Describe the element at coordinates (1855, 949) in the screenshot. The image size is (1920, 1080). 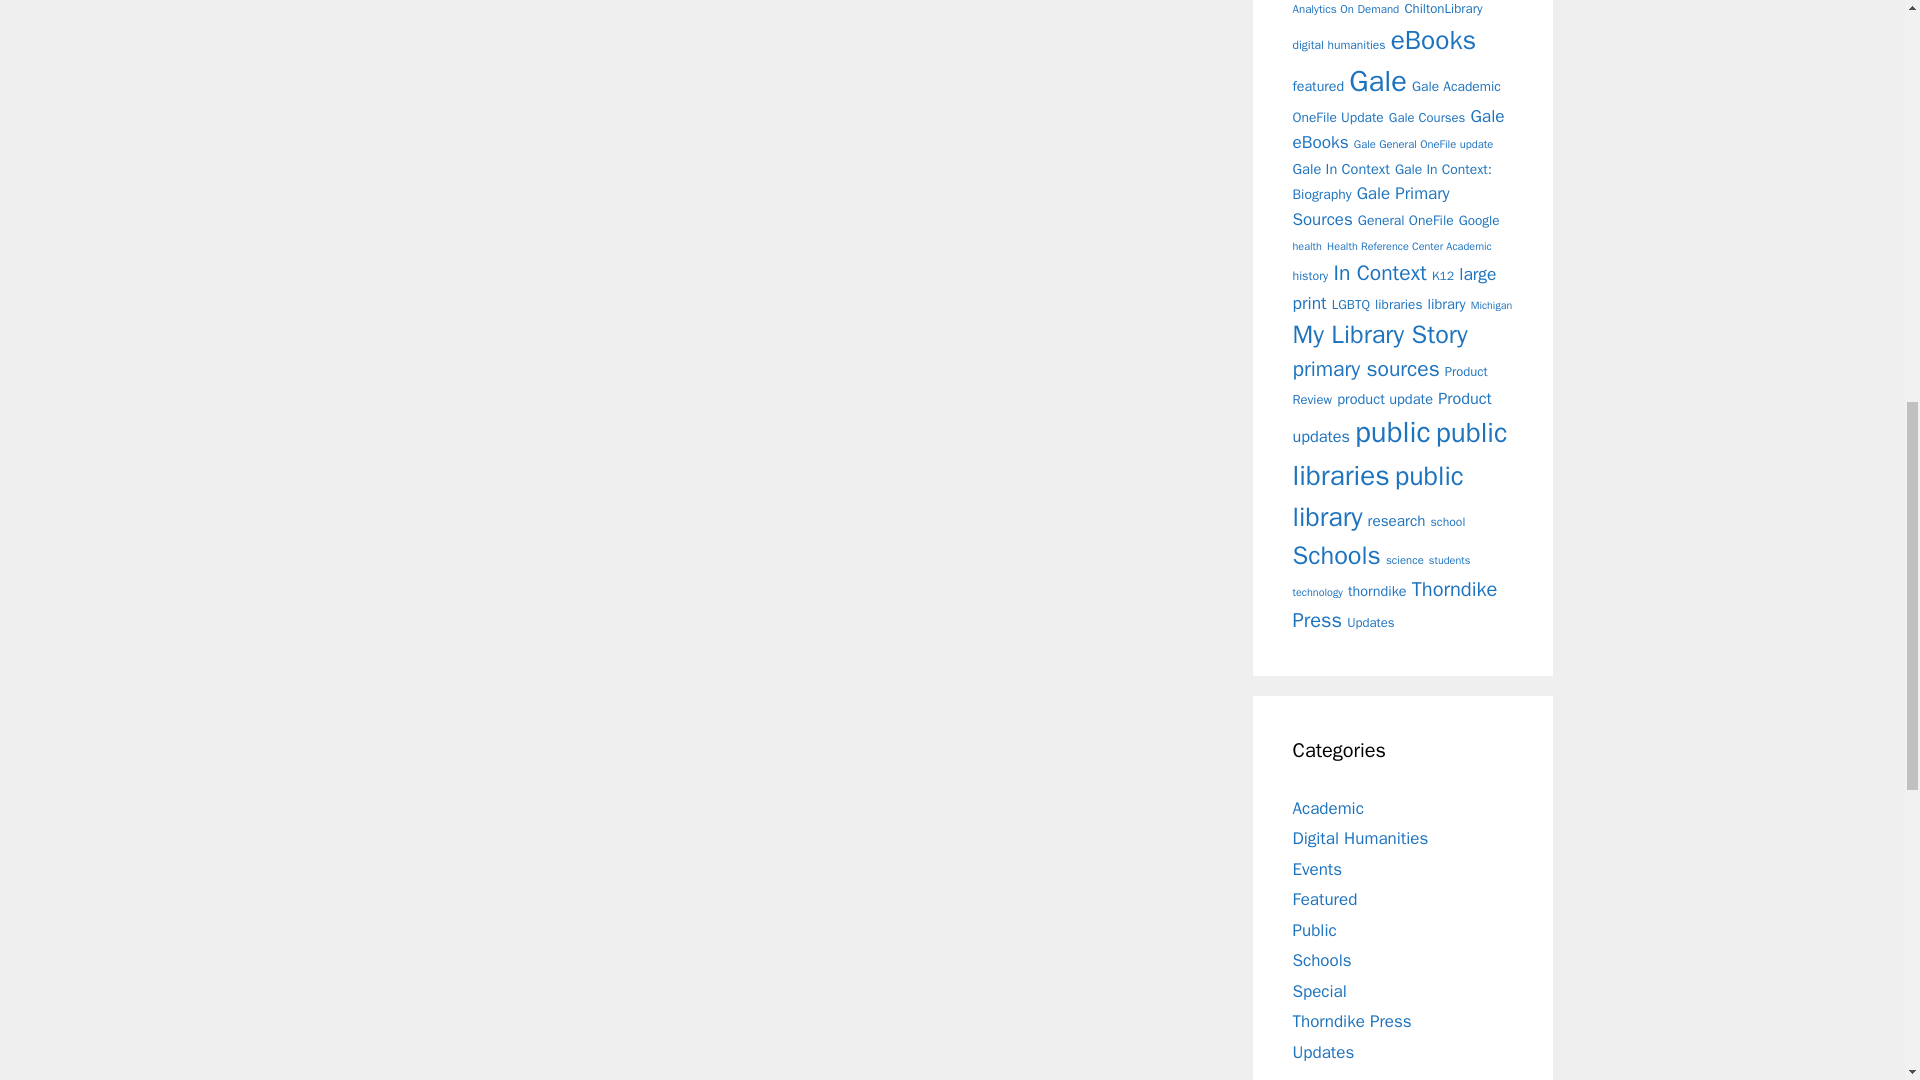
I see `Scroll back to top` at that location.